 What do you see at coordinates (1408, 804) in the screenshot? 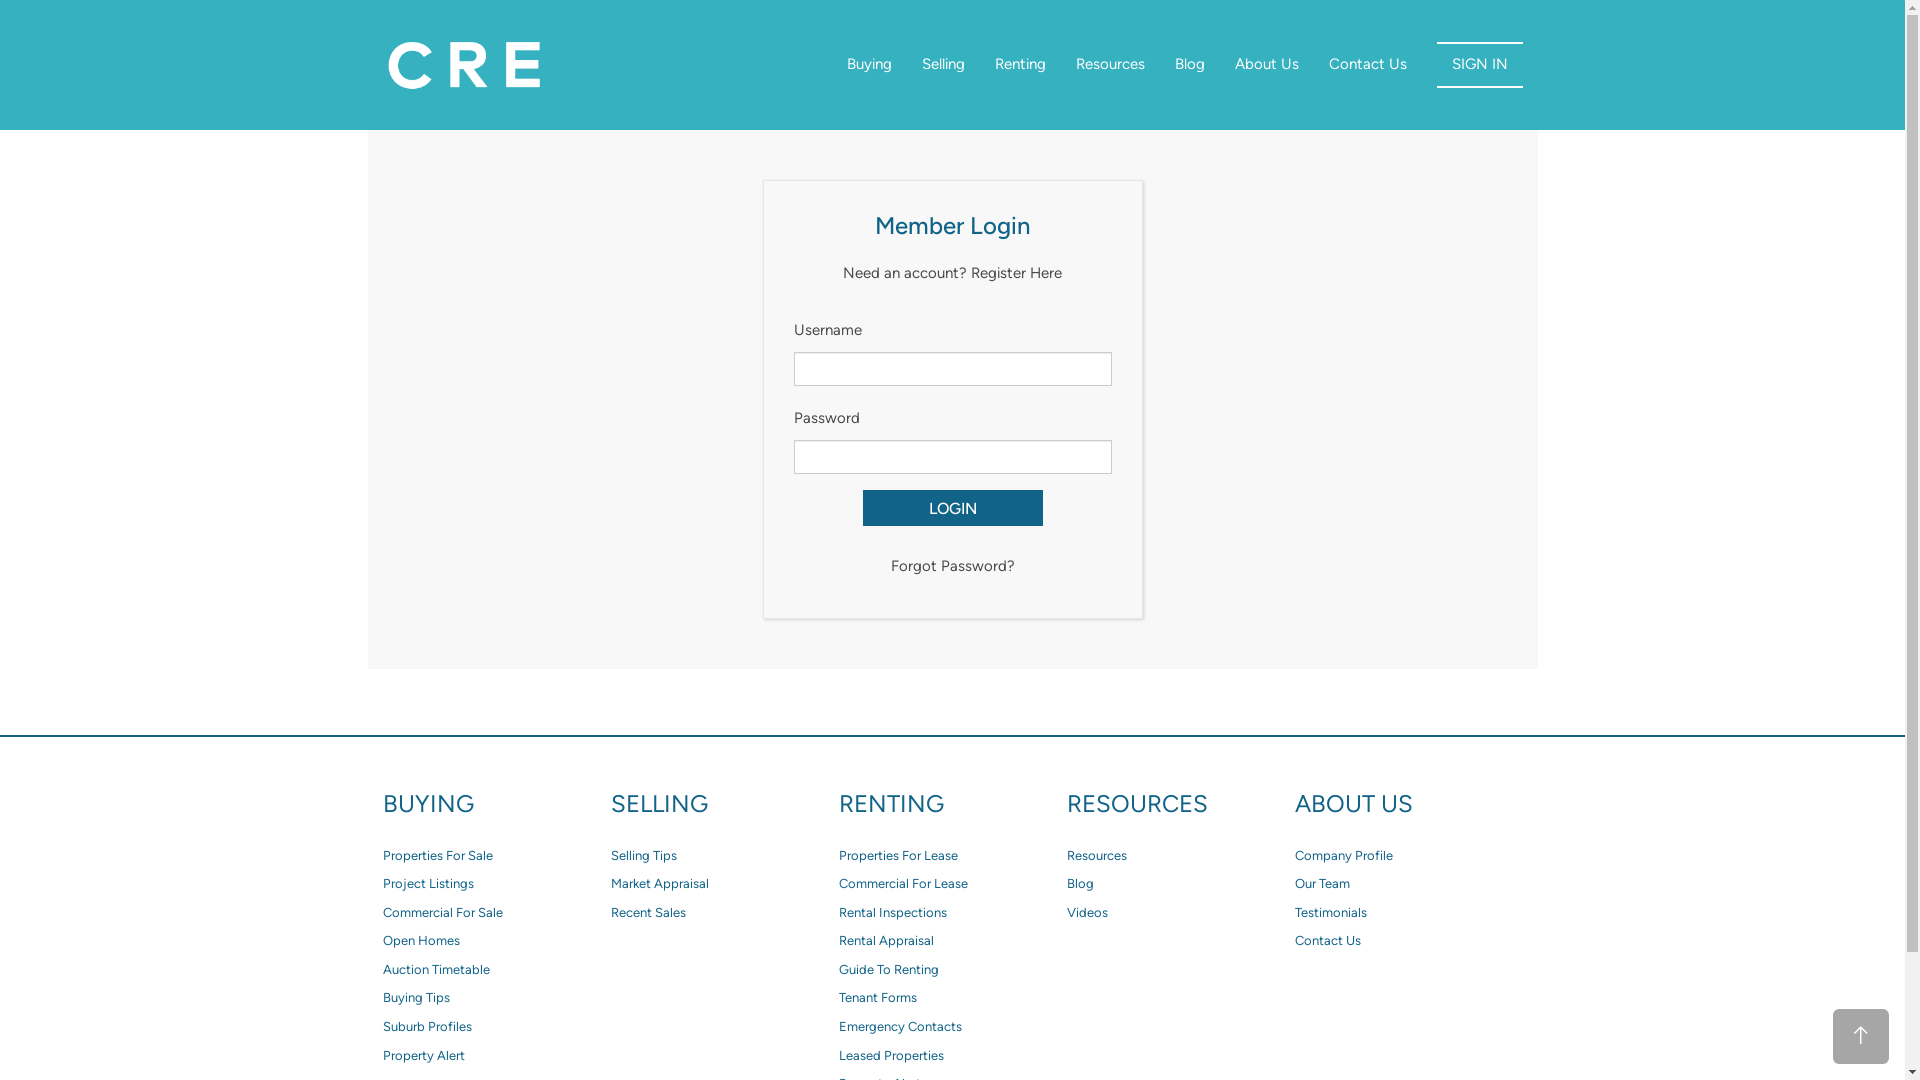
I see `ABOUT US` at bounding box center [1408, 804].